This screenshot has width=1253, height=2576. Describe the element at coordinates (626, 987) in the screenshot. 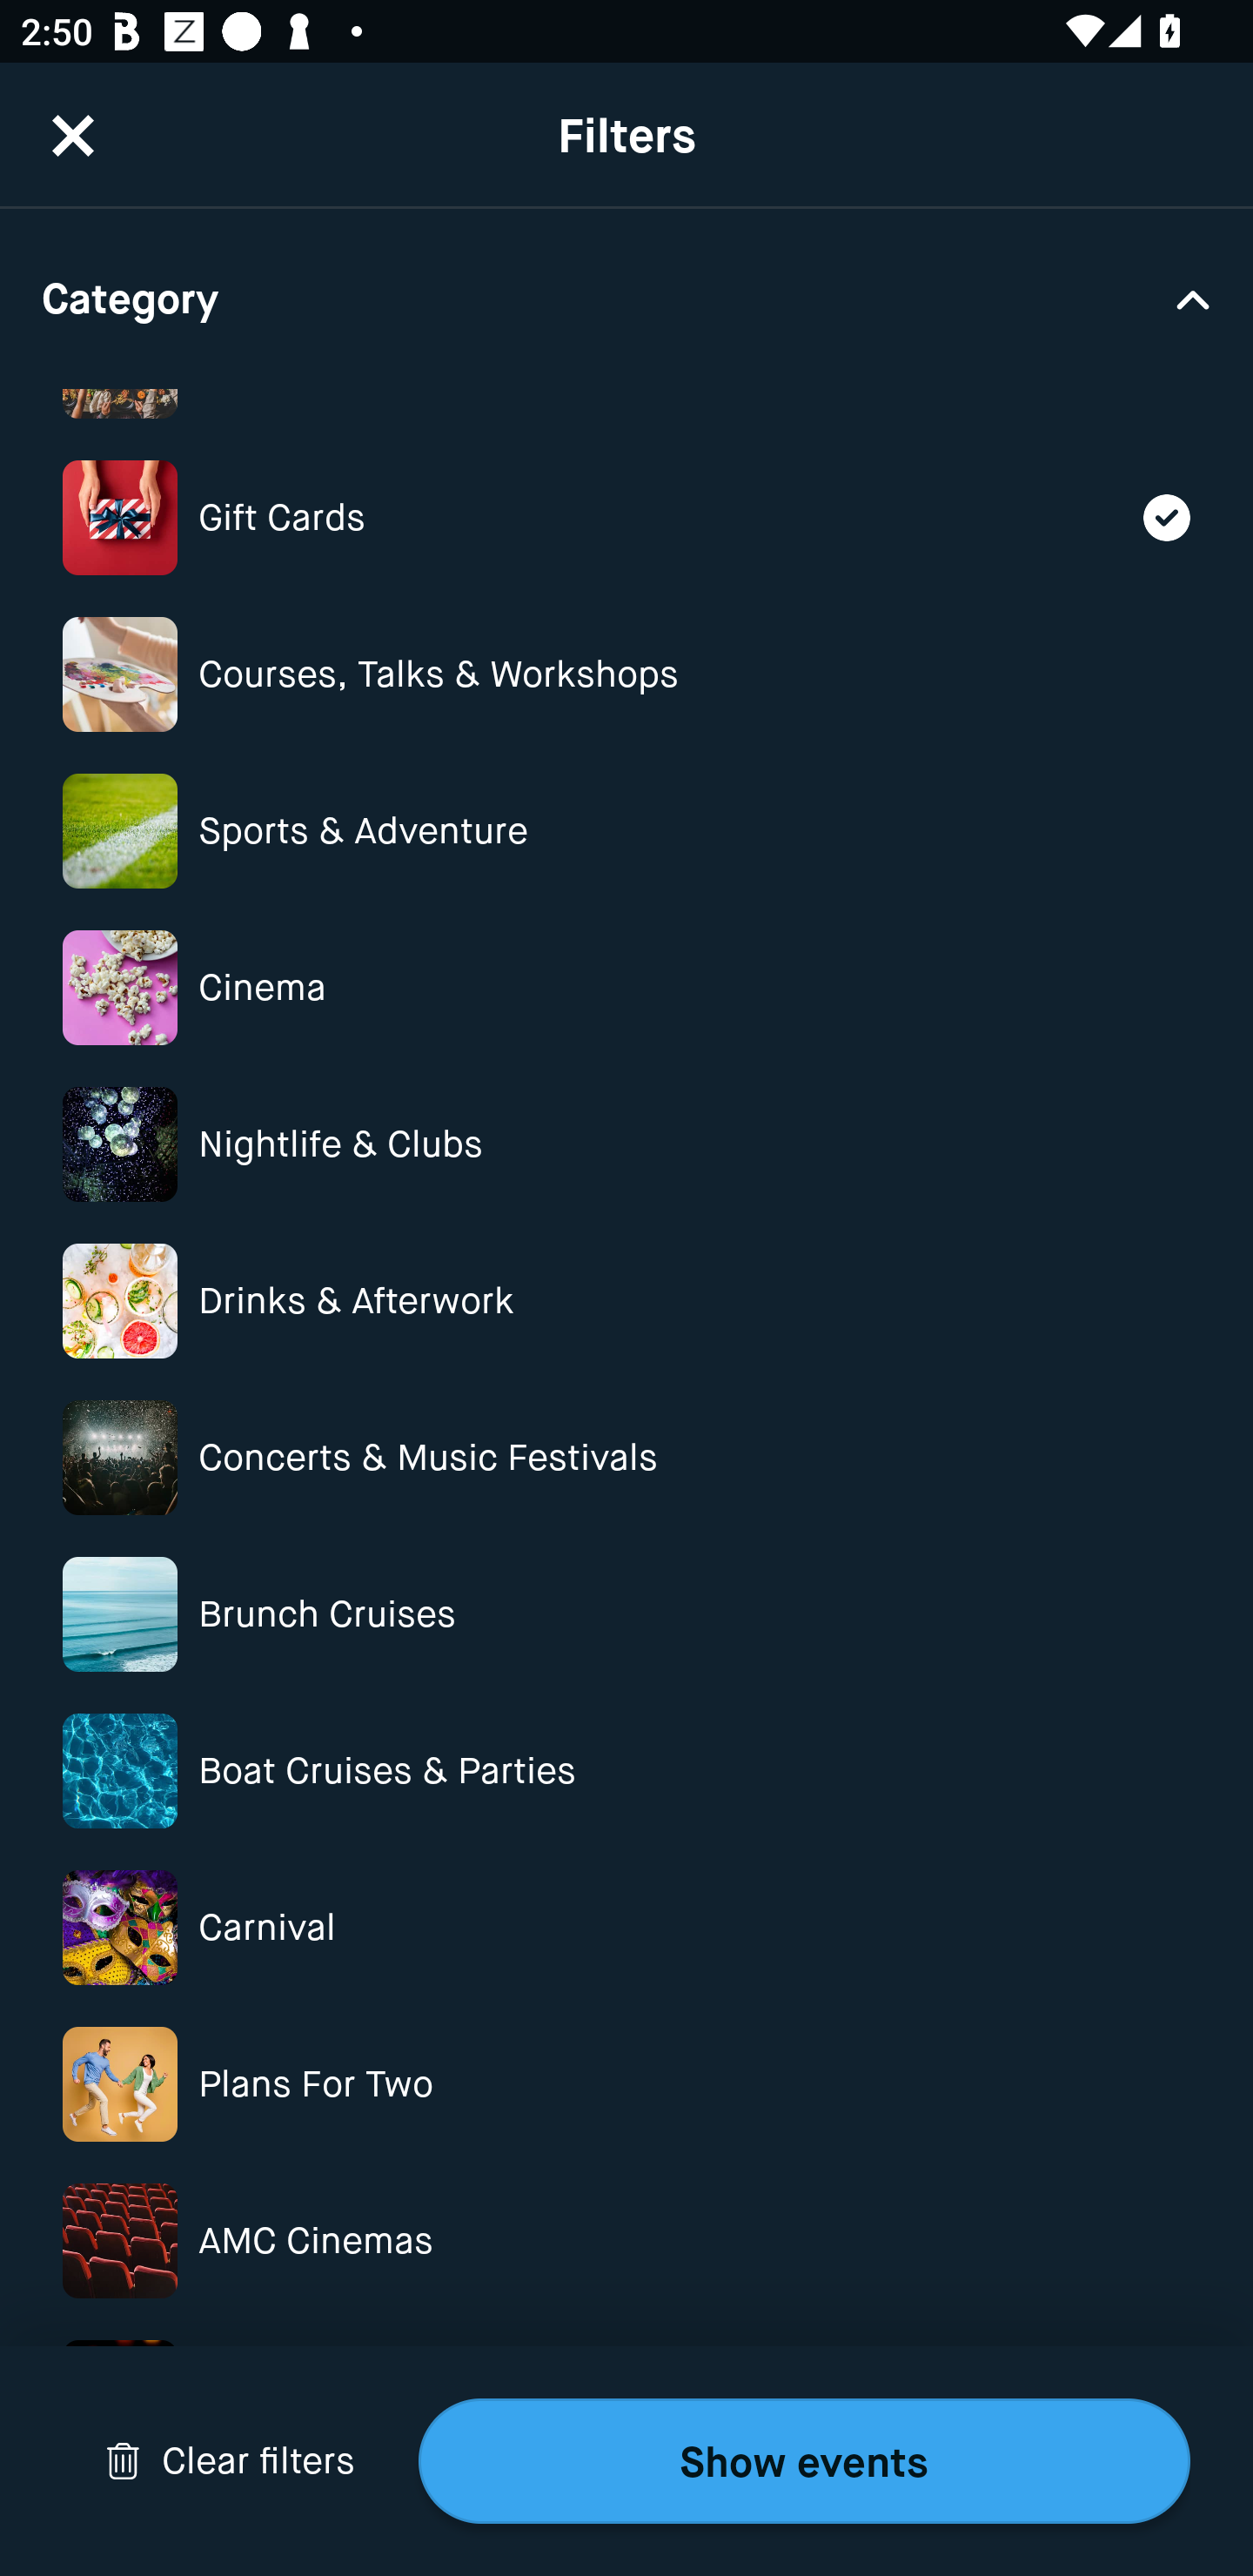

I see `Category Image Cinema` at that location.